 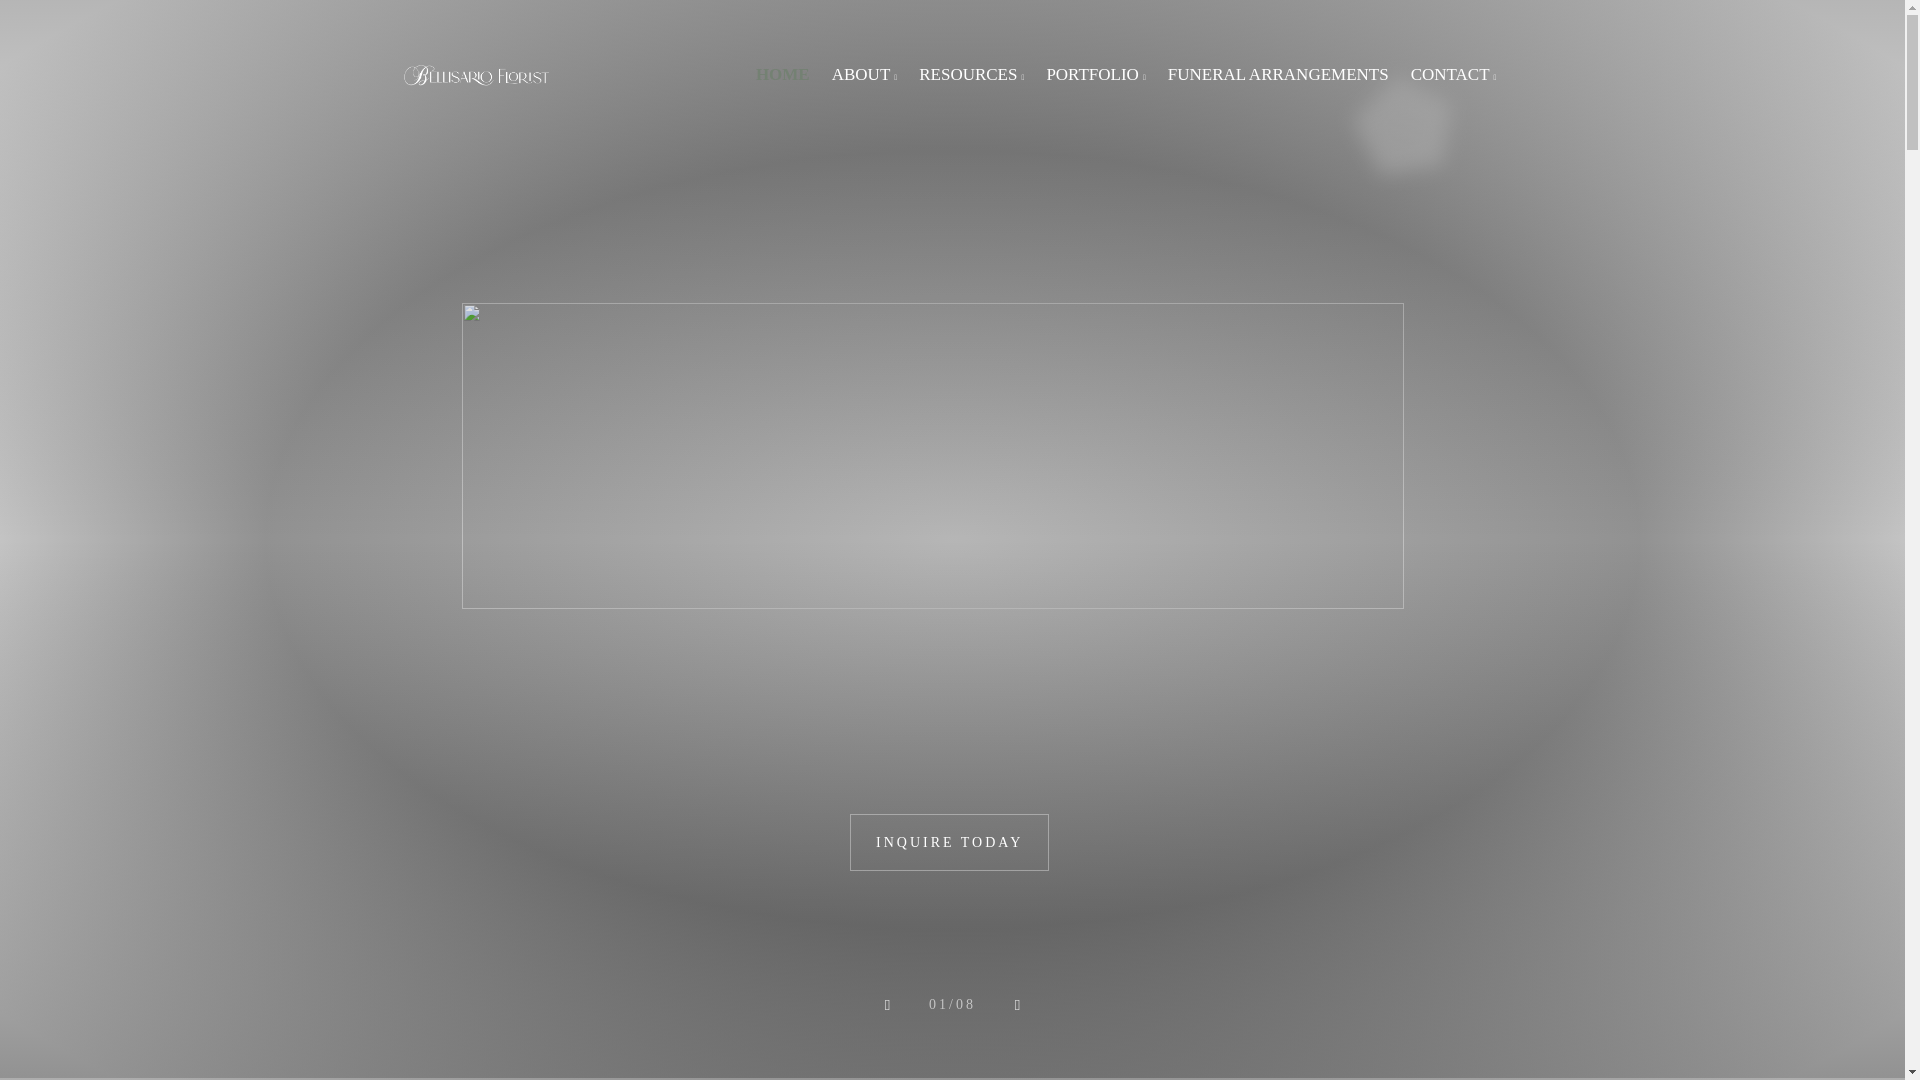 What do you see at coordinates (1278, 74) in the screenshot?
I see `FUNERAL ARRANGEMENTS` at bounding box center [1278, 74].